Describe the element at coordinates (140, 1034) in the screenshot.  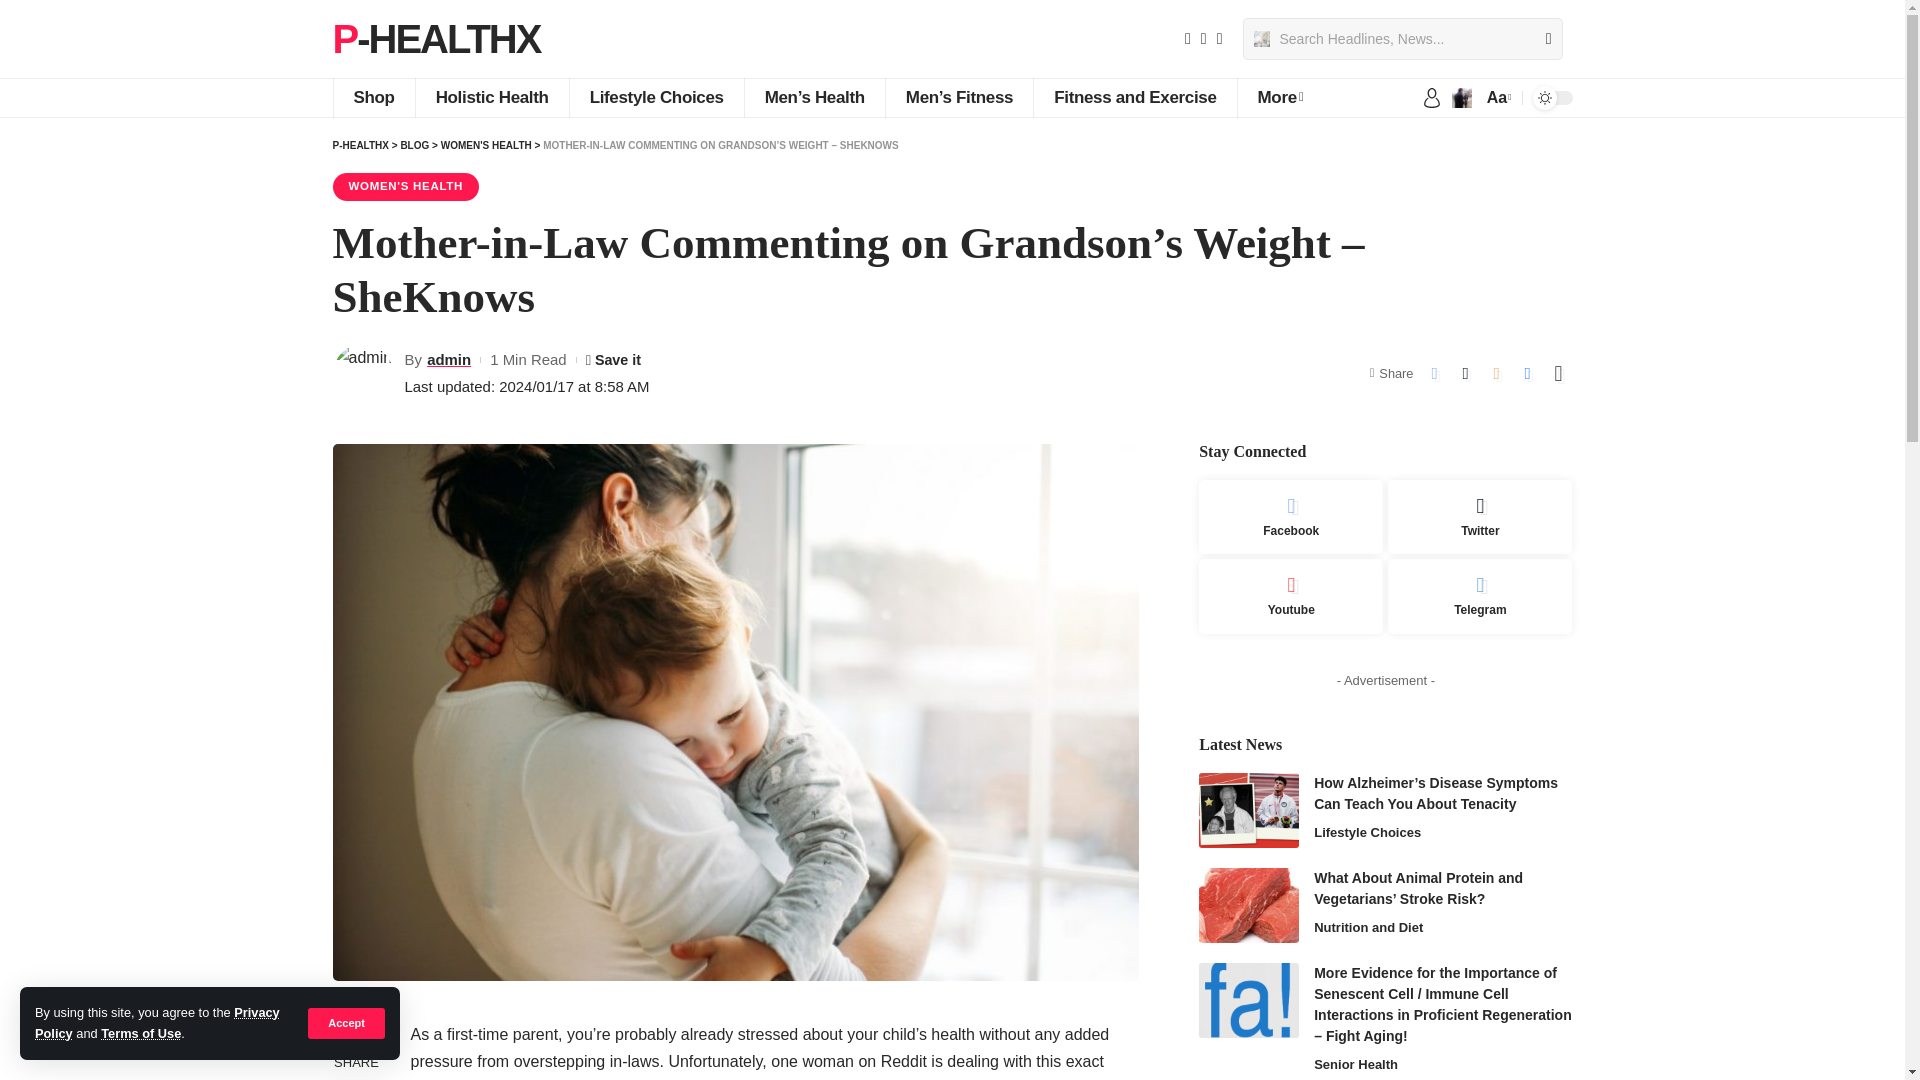
I see `Terms of Use` at that location.